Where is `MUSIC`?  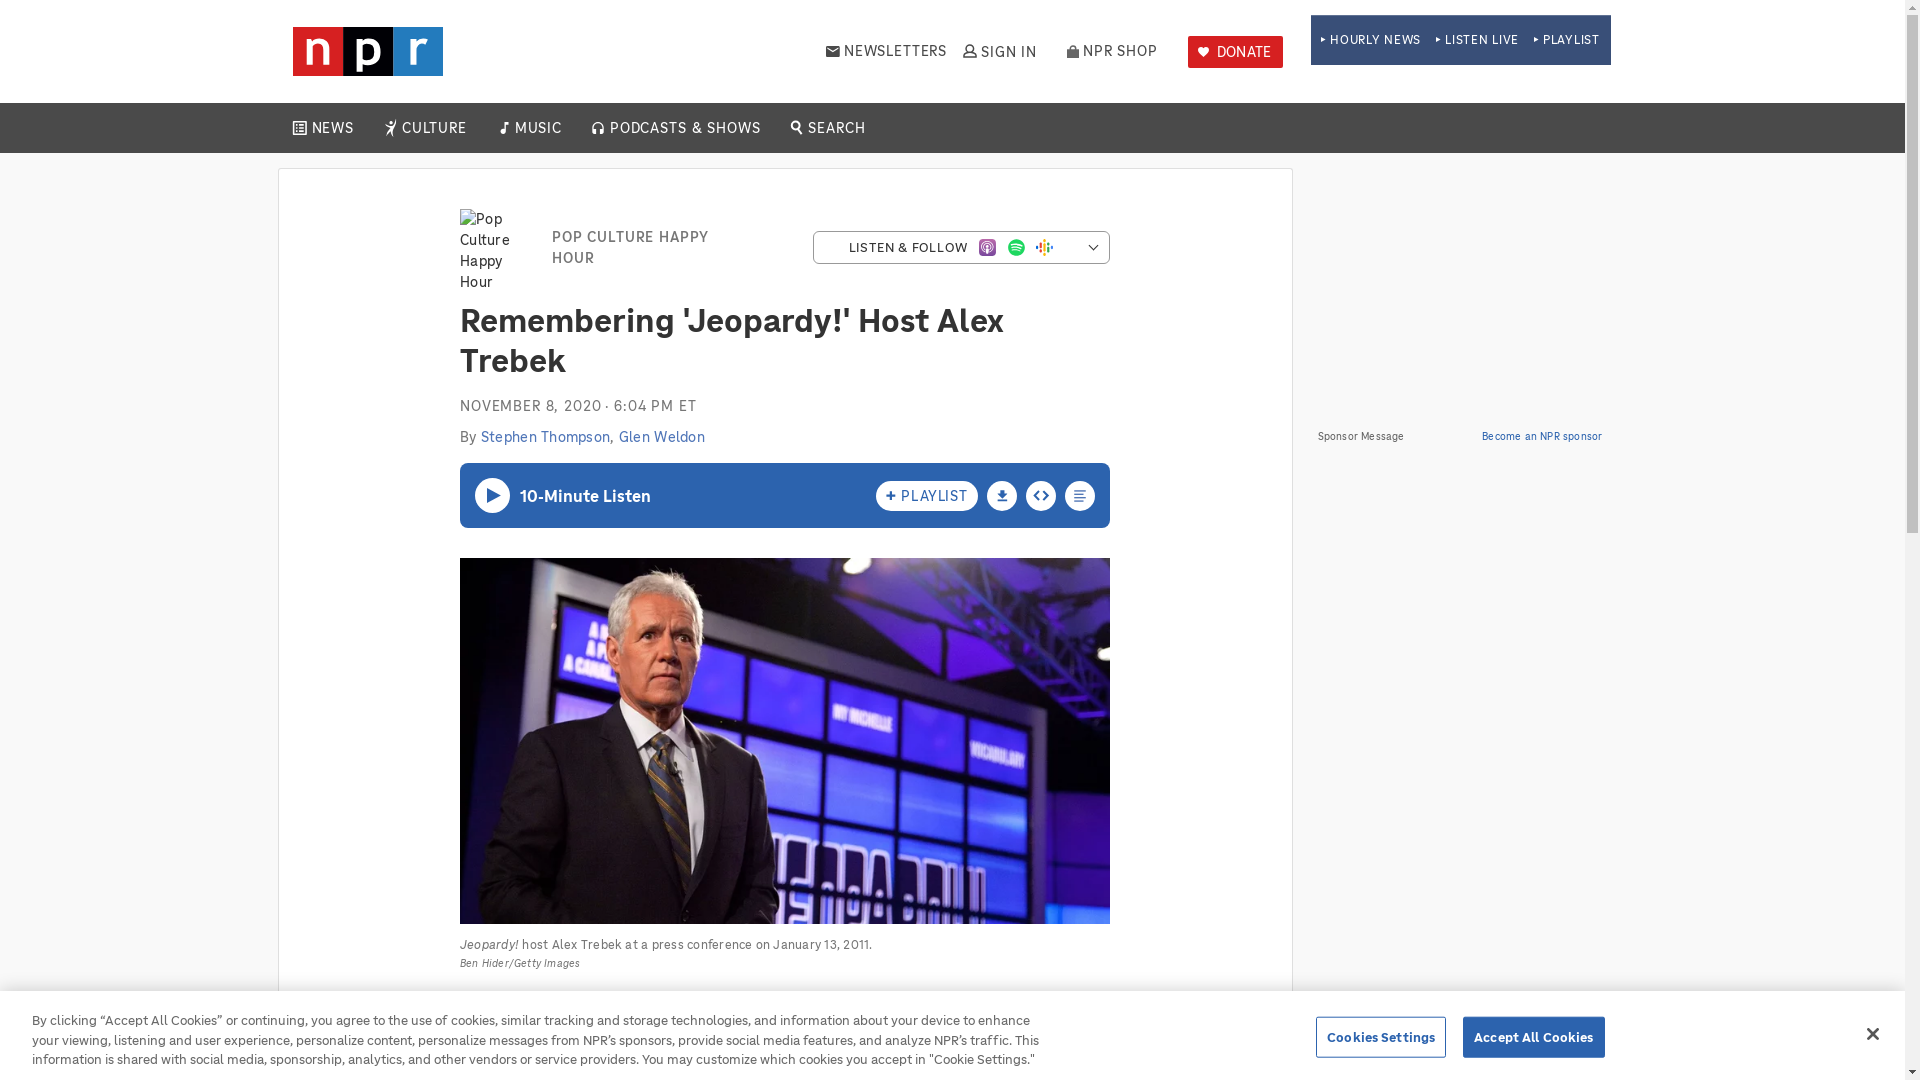 MUSIC is located at coordinates (537, 128).